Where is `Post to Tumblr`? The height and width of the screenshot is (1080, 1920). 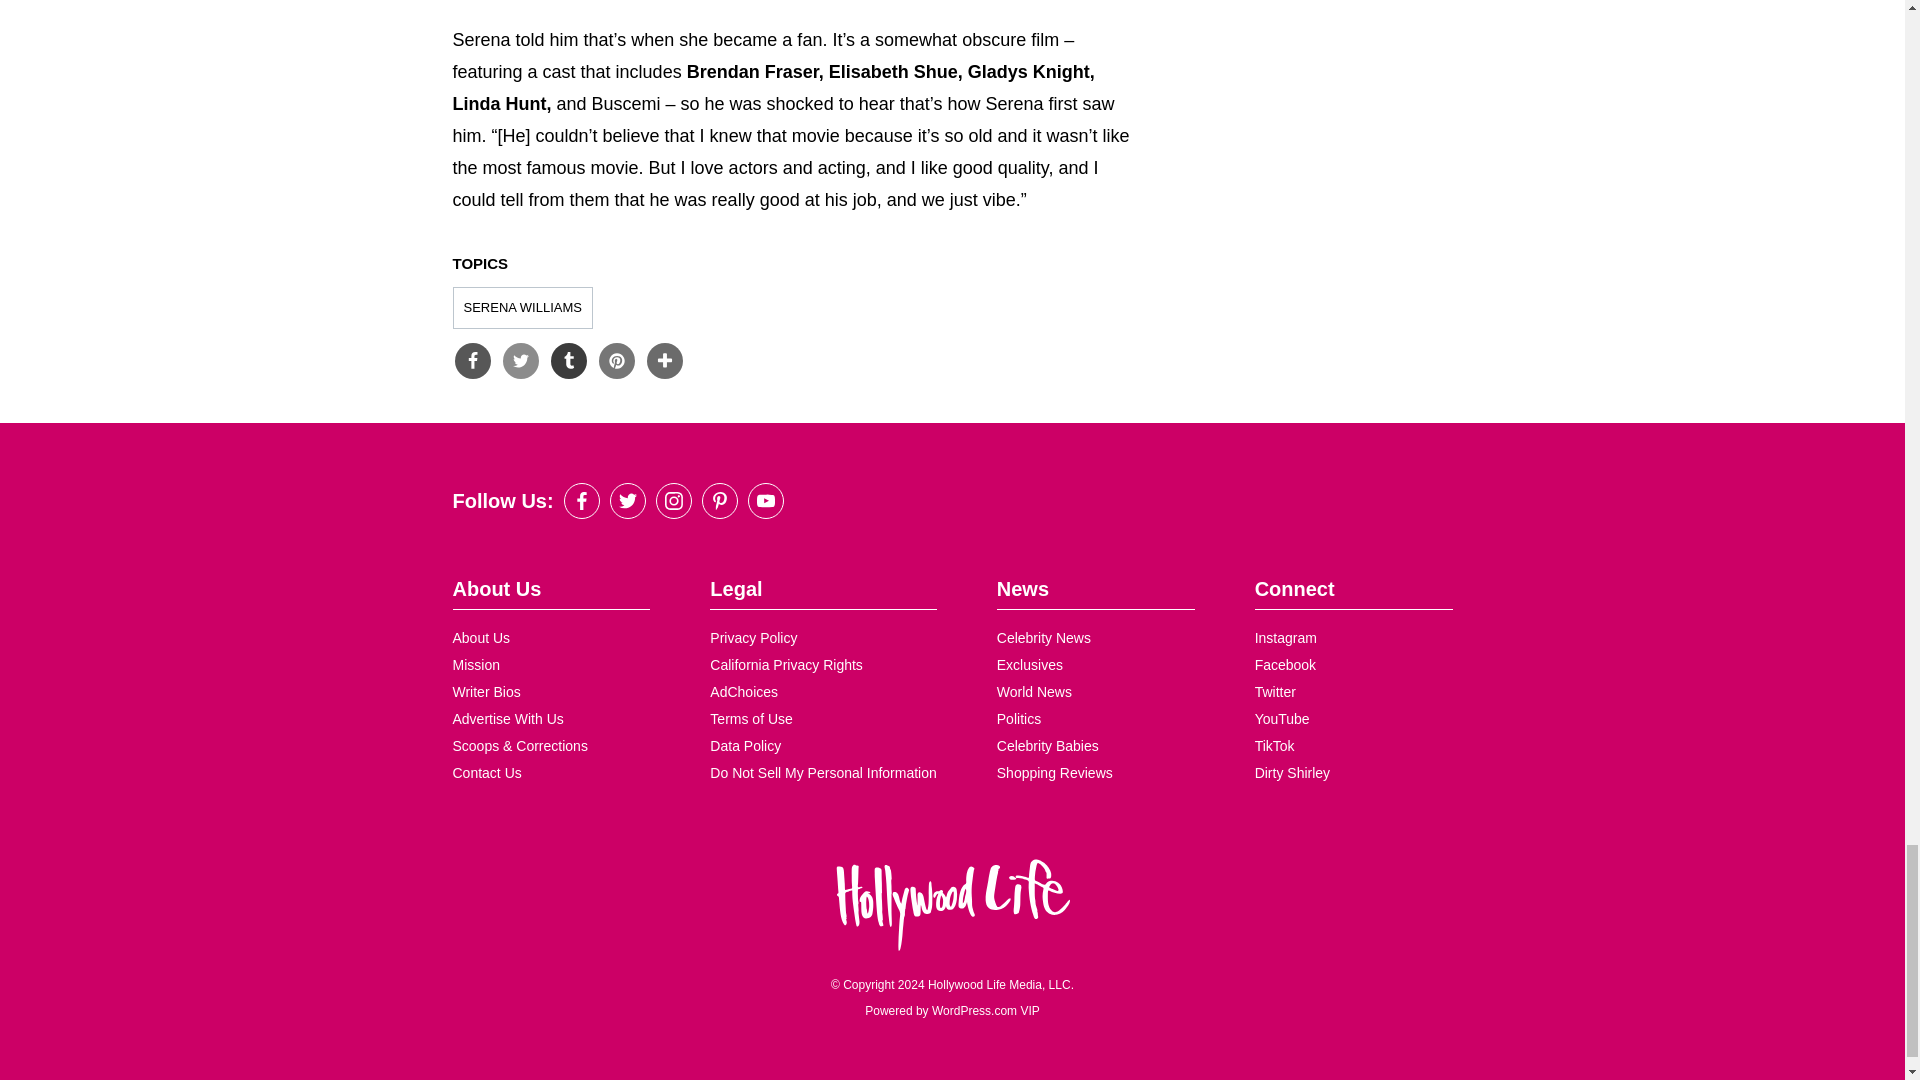 Post to Tumblr is located at coordinates (567, 361).